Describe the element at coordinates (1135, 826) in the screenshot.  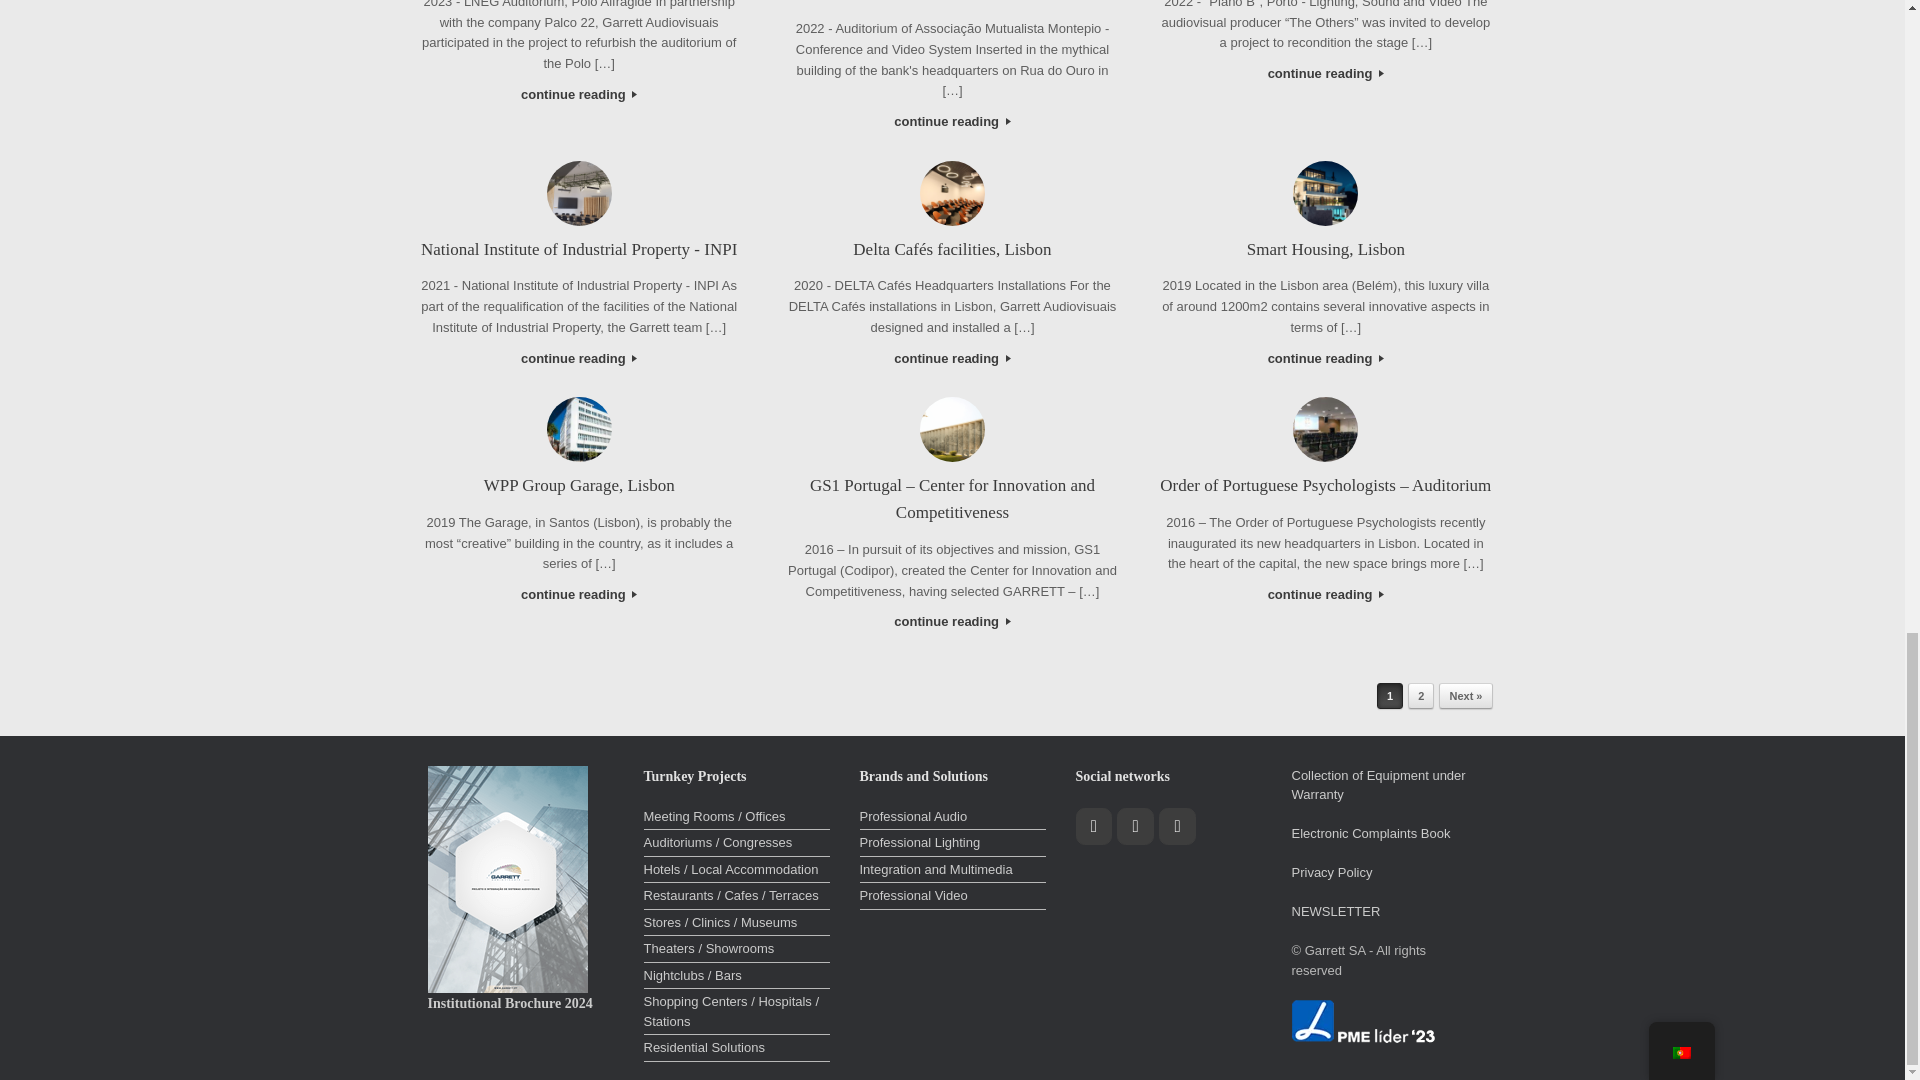
I see `Garrett Audiovisuais on Instagram` at that location.